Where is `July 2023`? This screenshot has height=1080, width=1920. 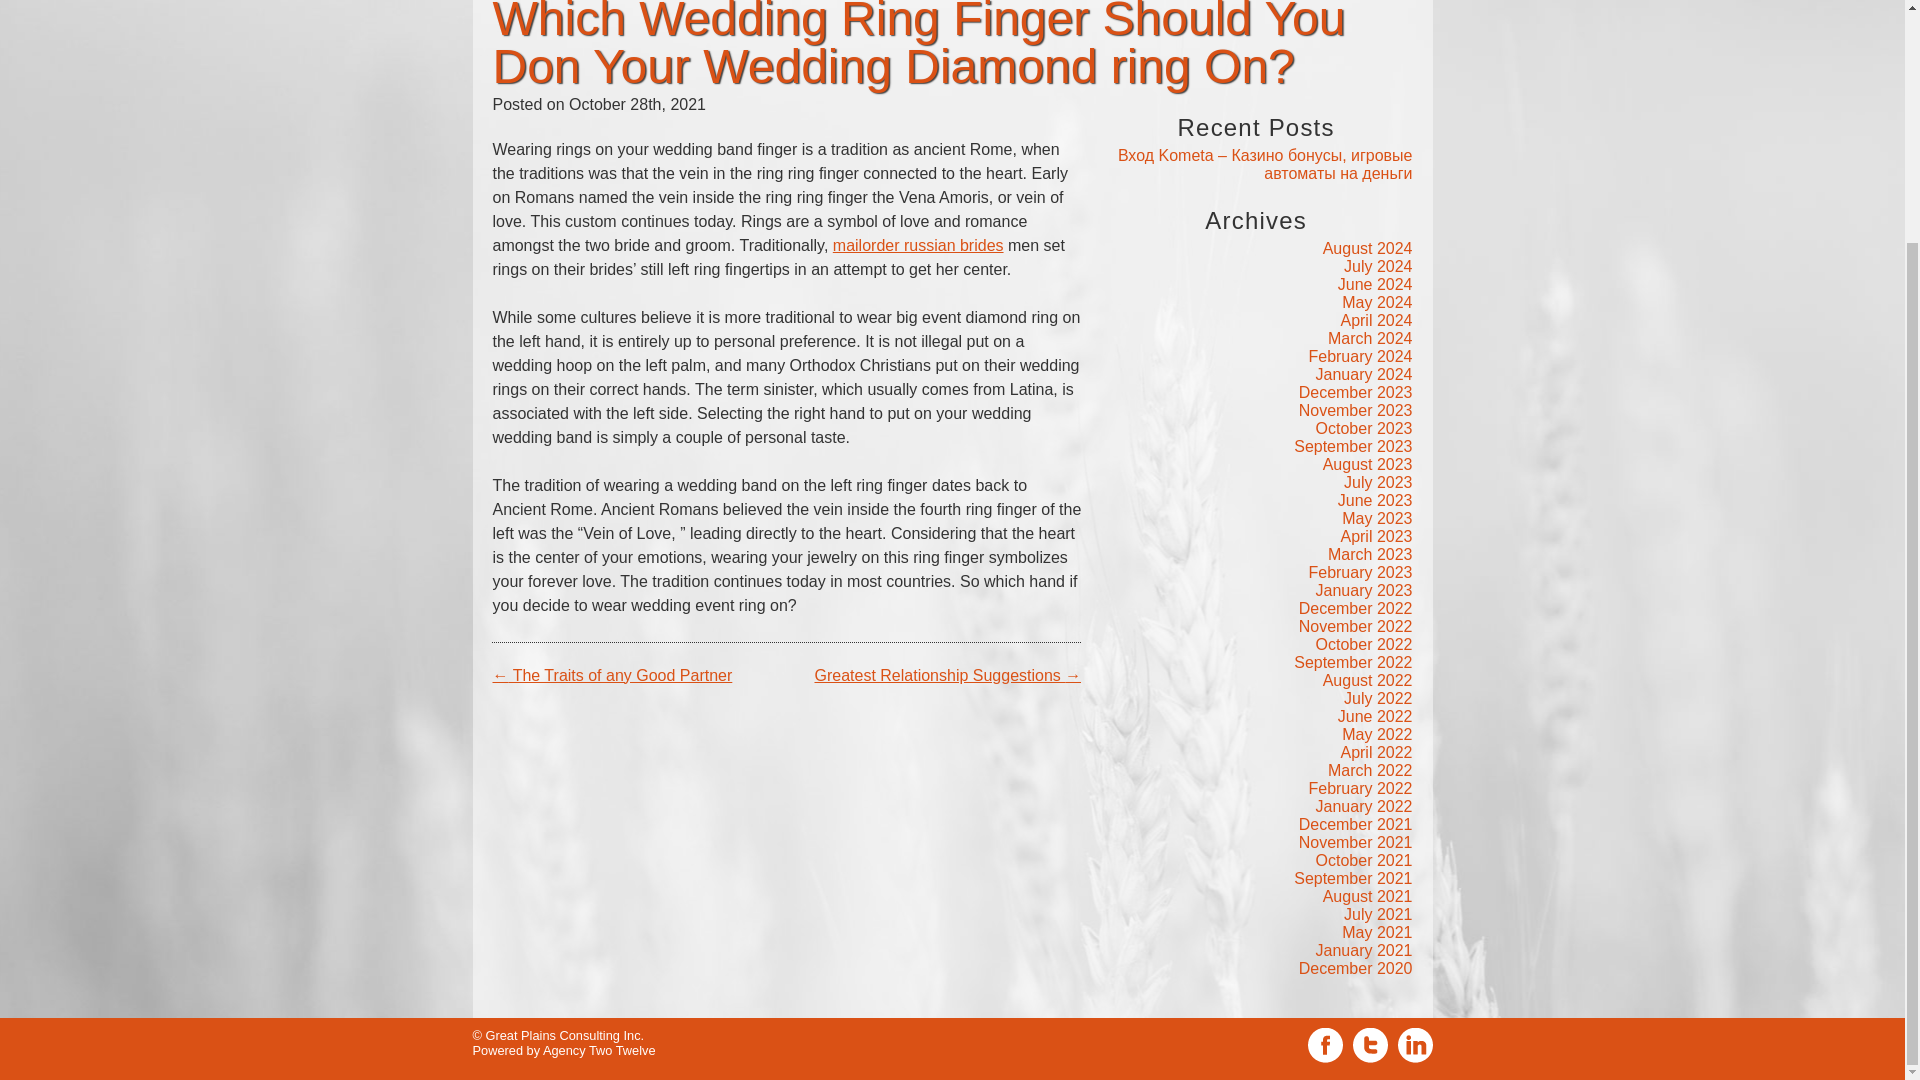 July 2023 is located at coordinates (1378, 482).